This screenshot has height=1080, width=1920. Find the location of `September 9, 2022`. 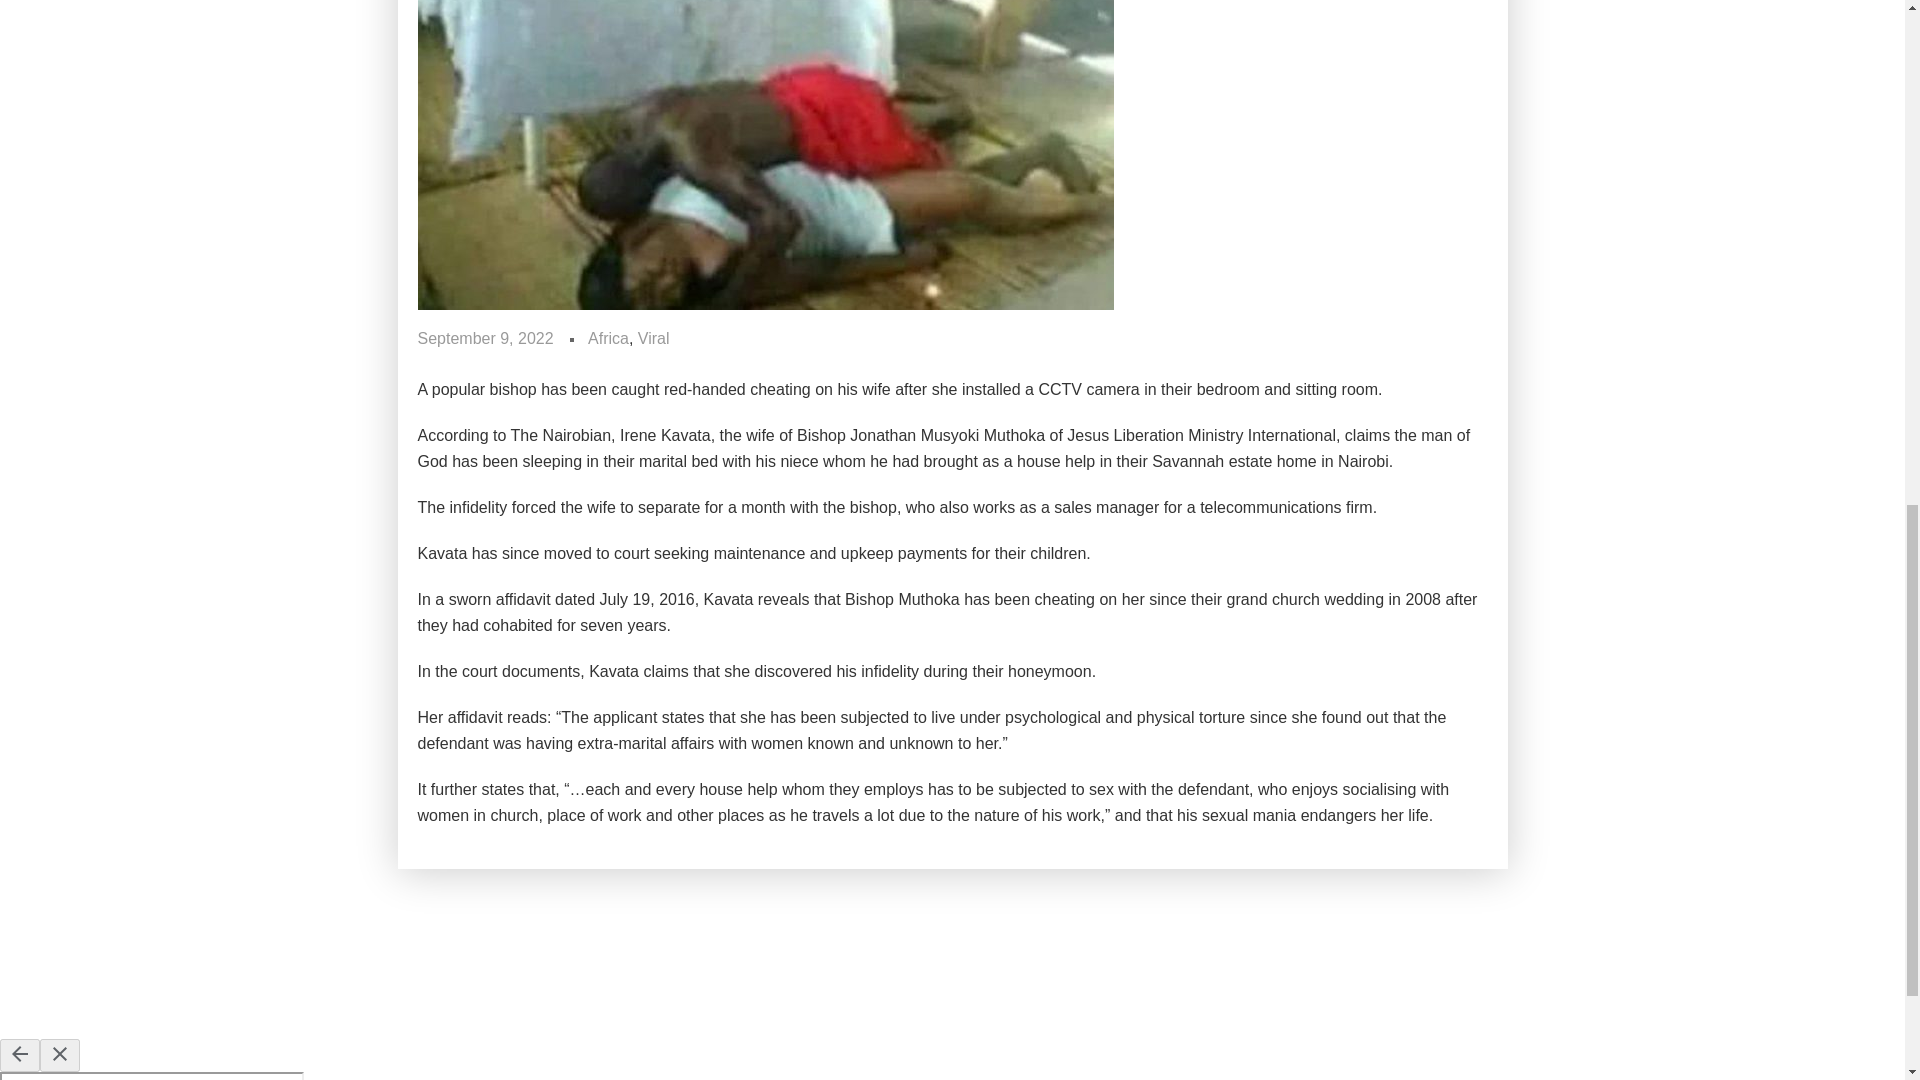

September 9, 2022 is located at coordinates (486, 339).